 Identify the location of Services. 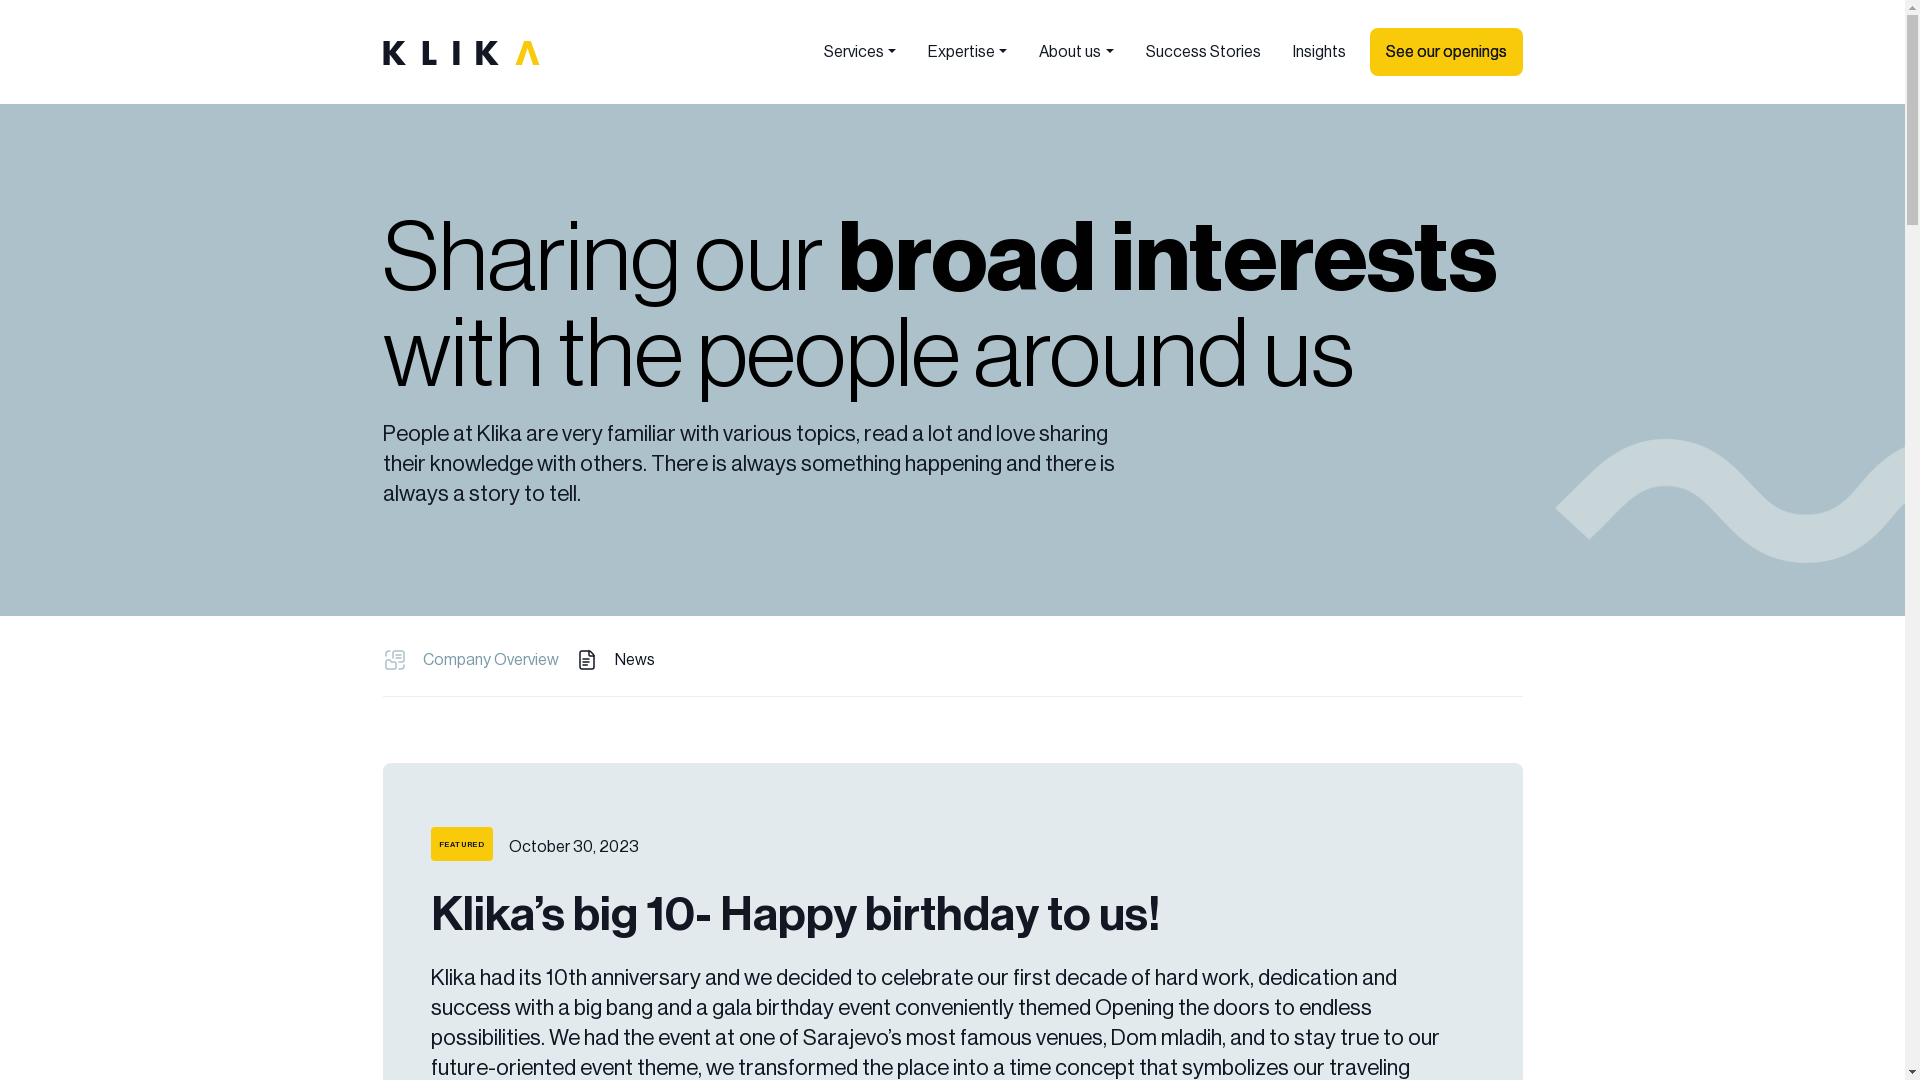
(860, 52).